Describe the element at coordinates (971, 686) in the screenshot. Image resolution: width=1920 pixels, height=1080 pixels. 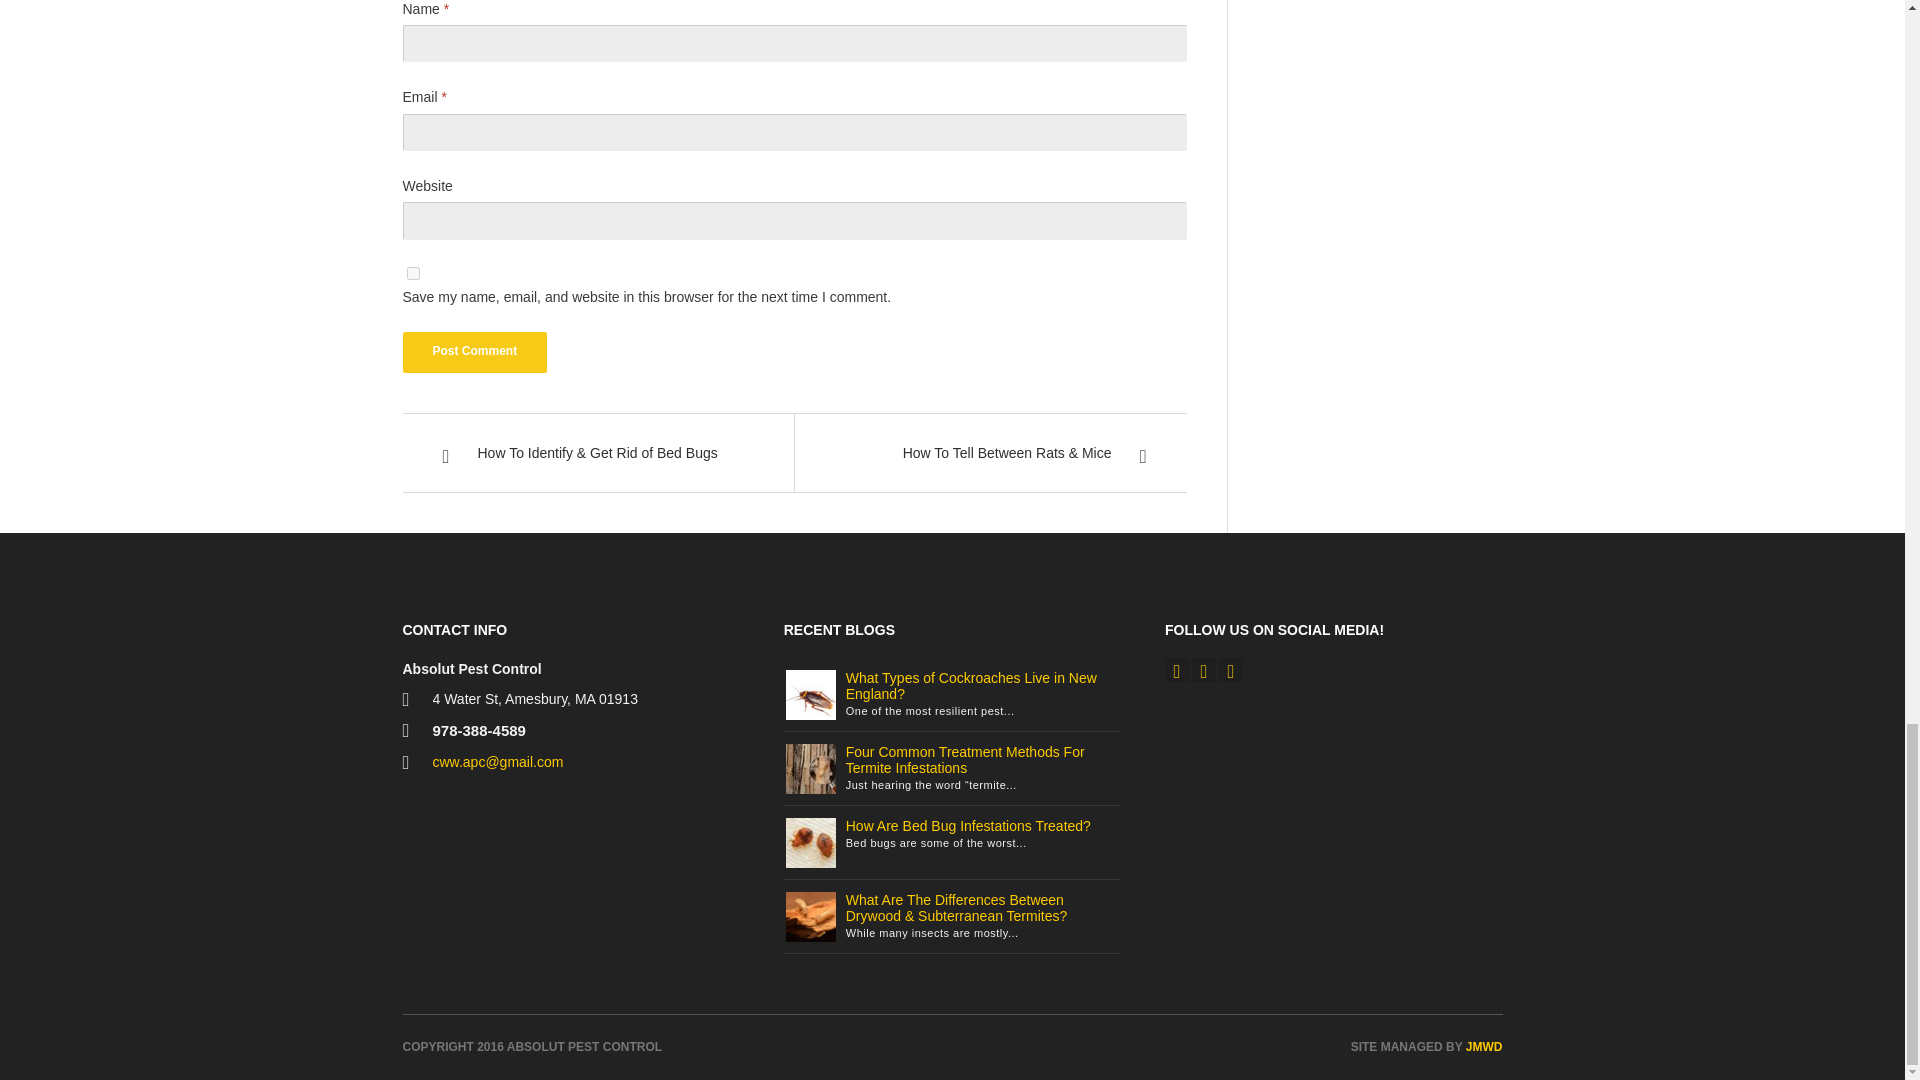
I see `What Types of Cockroaches Live in New England?` at that location.